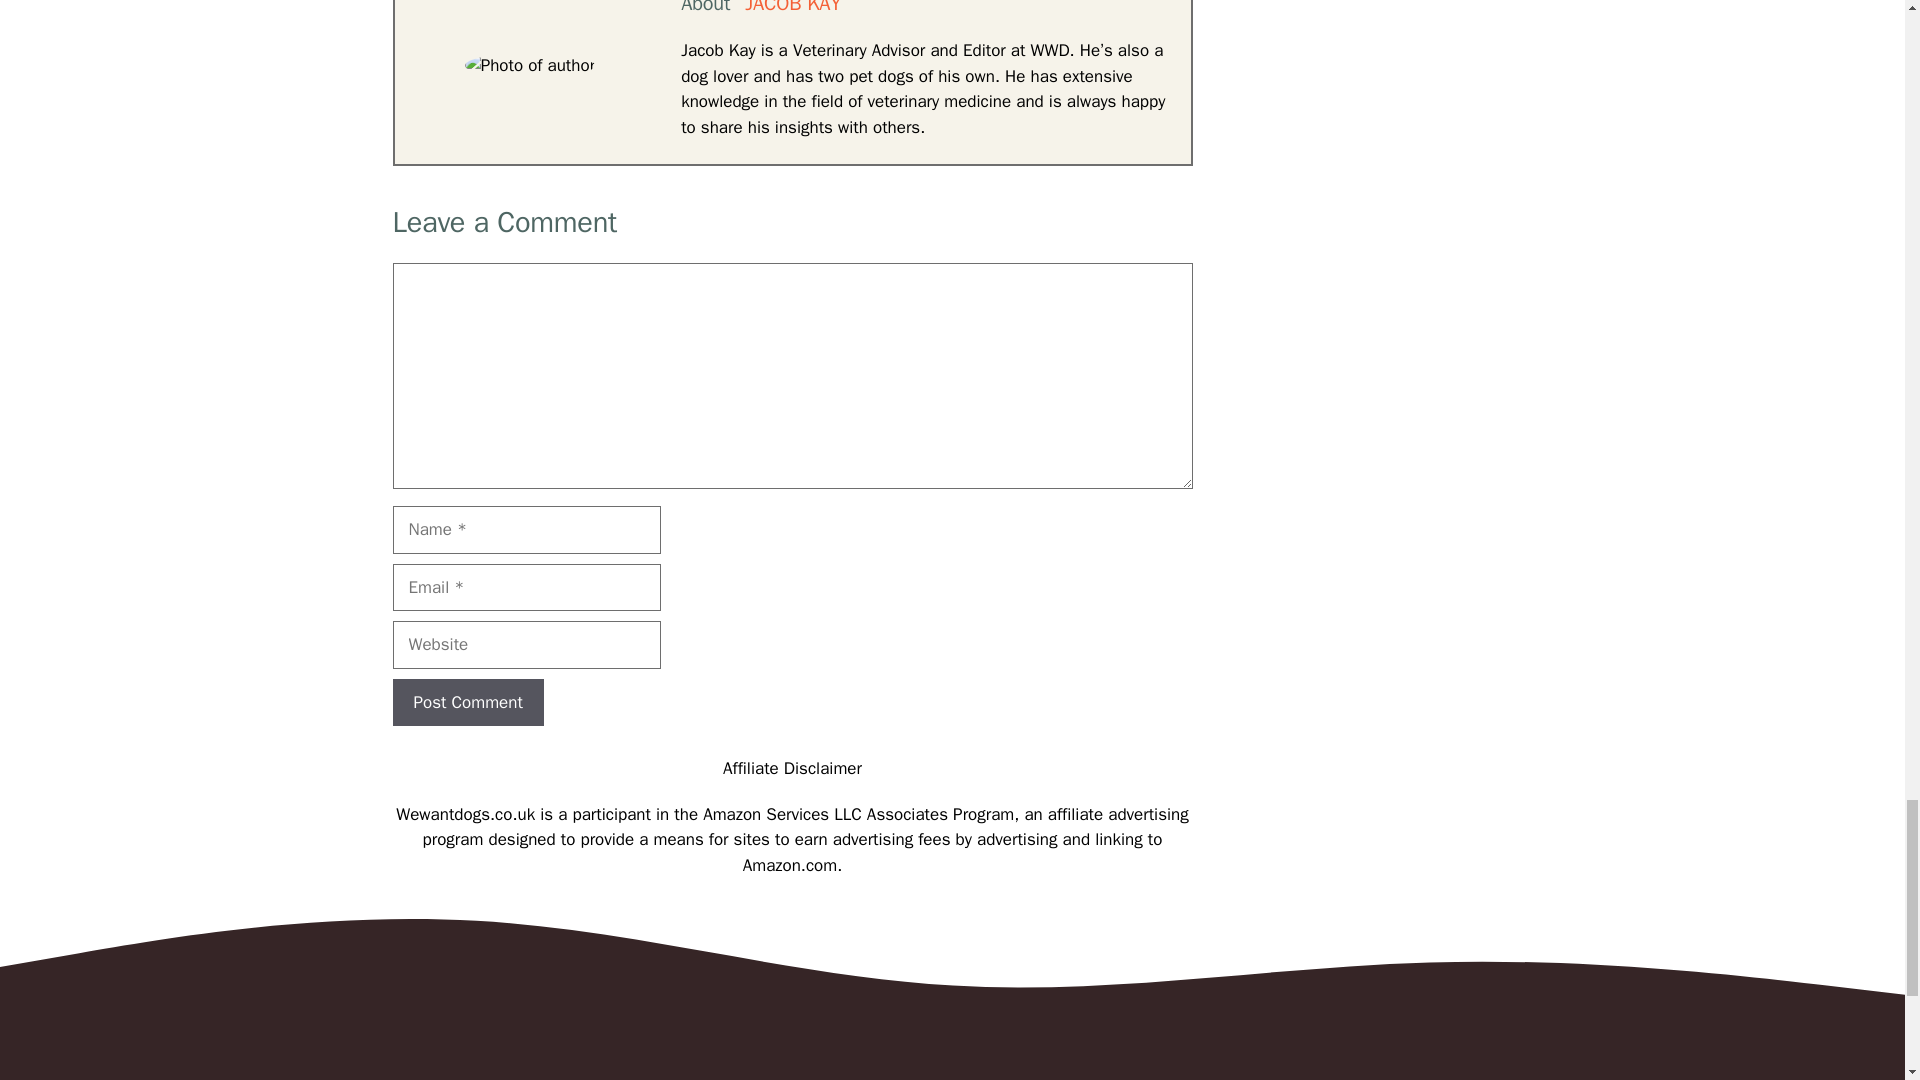  Describe the element at coordinates (467, 702) in the screenshot. I see `Post Comment` at that location.